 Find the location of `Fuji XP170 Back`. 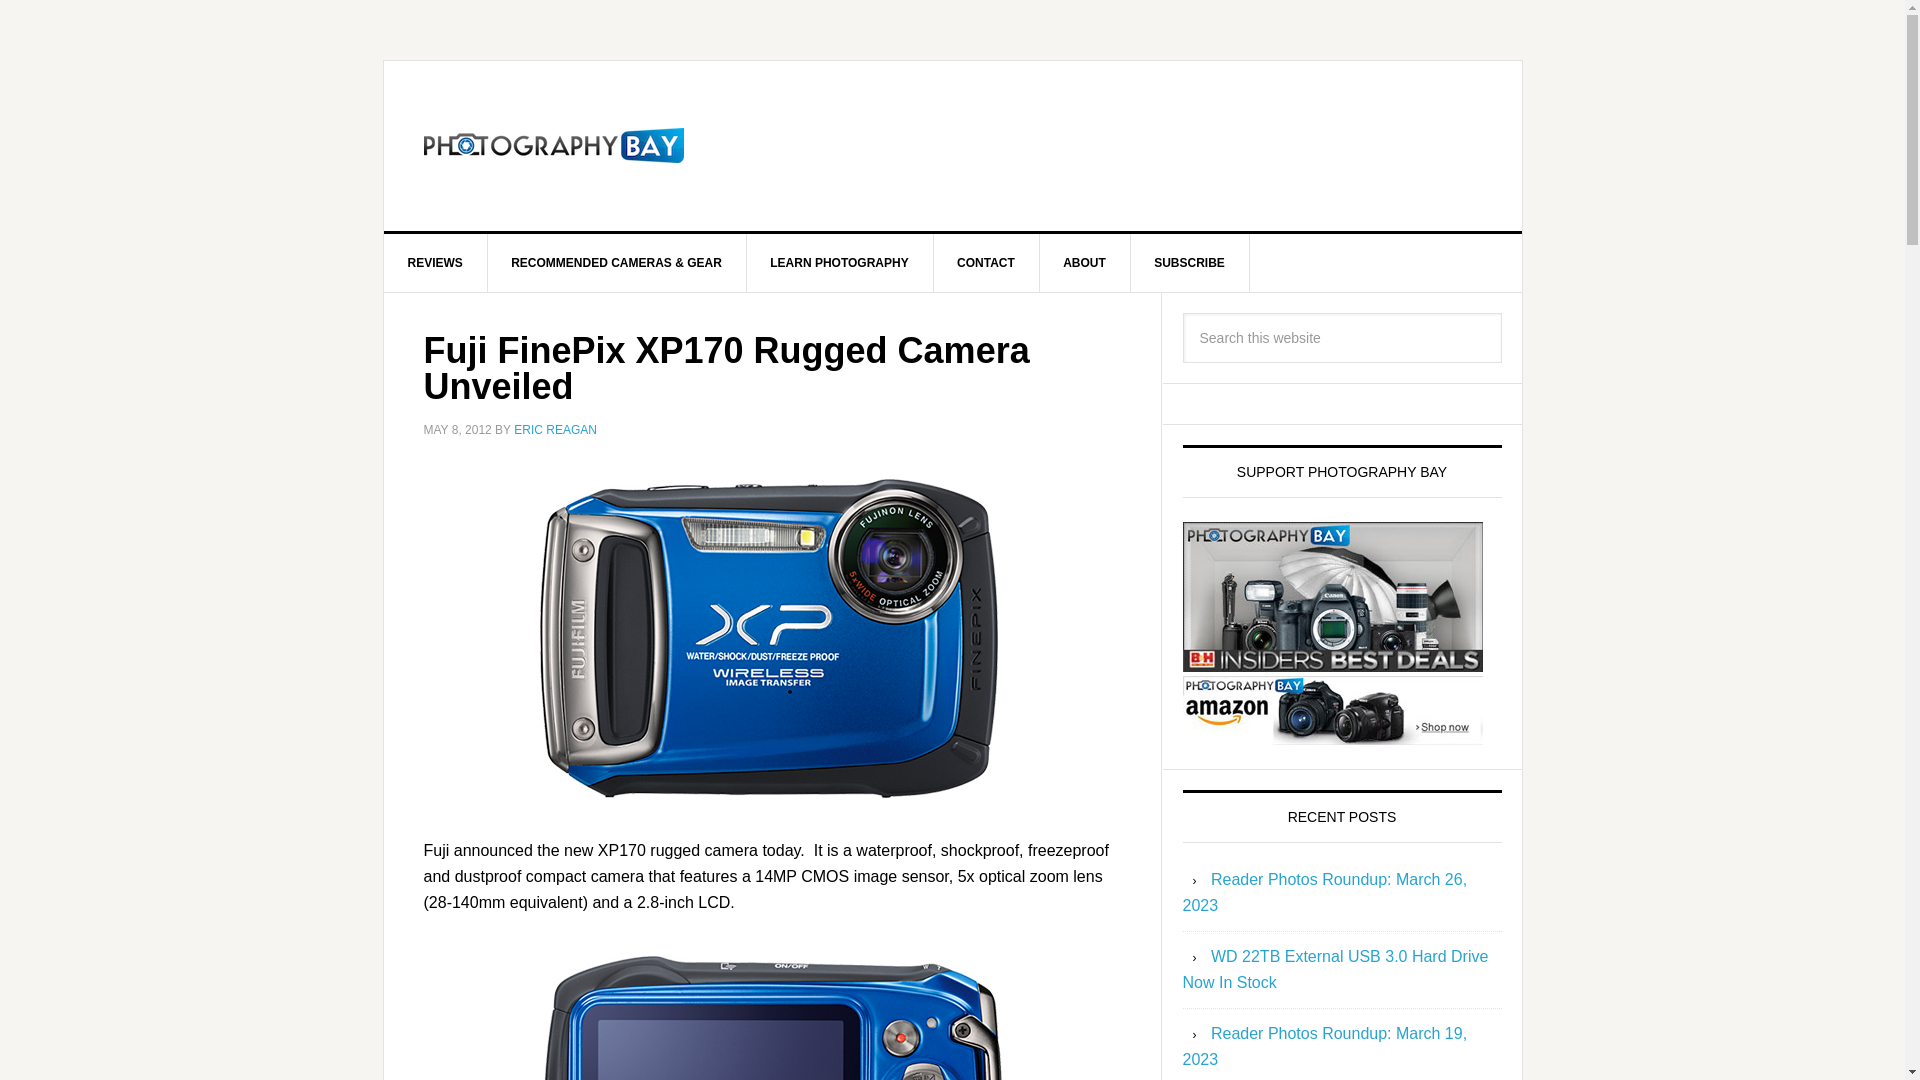

Fuji XP170 Back is located at coordinates (772, 1010).